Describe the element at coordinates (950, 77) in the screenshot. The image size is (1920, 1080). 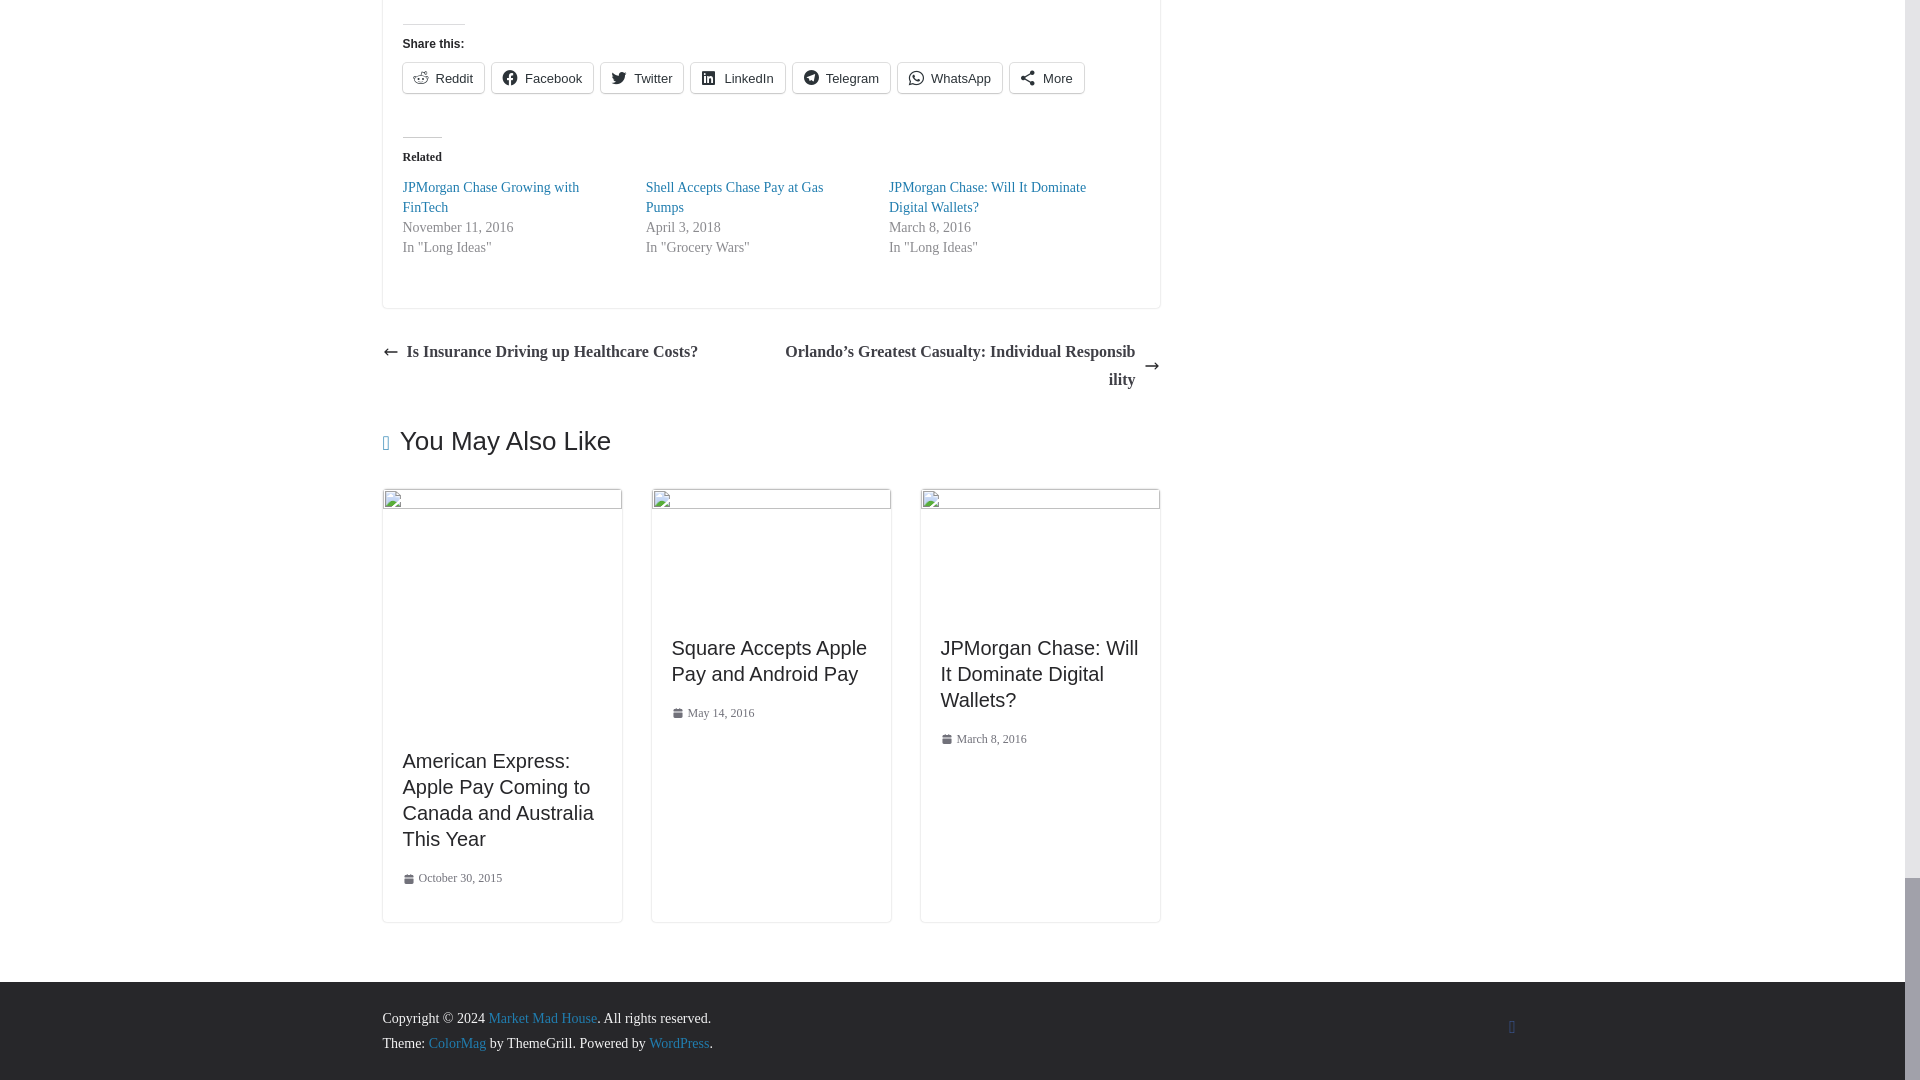
I see `Click to share on WhatsApp` at that location.